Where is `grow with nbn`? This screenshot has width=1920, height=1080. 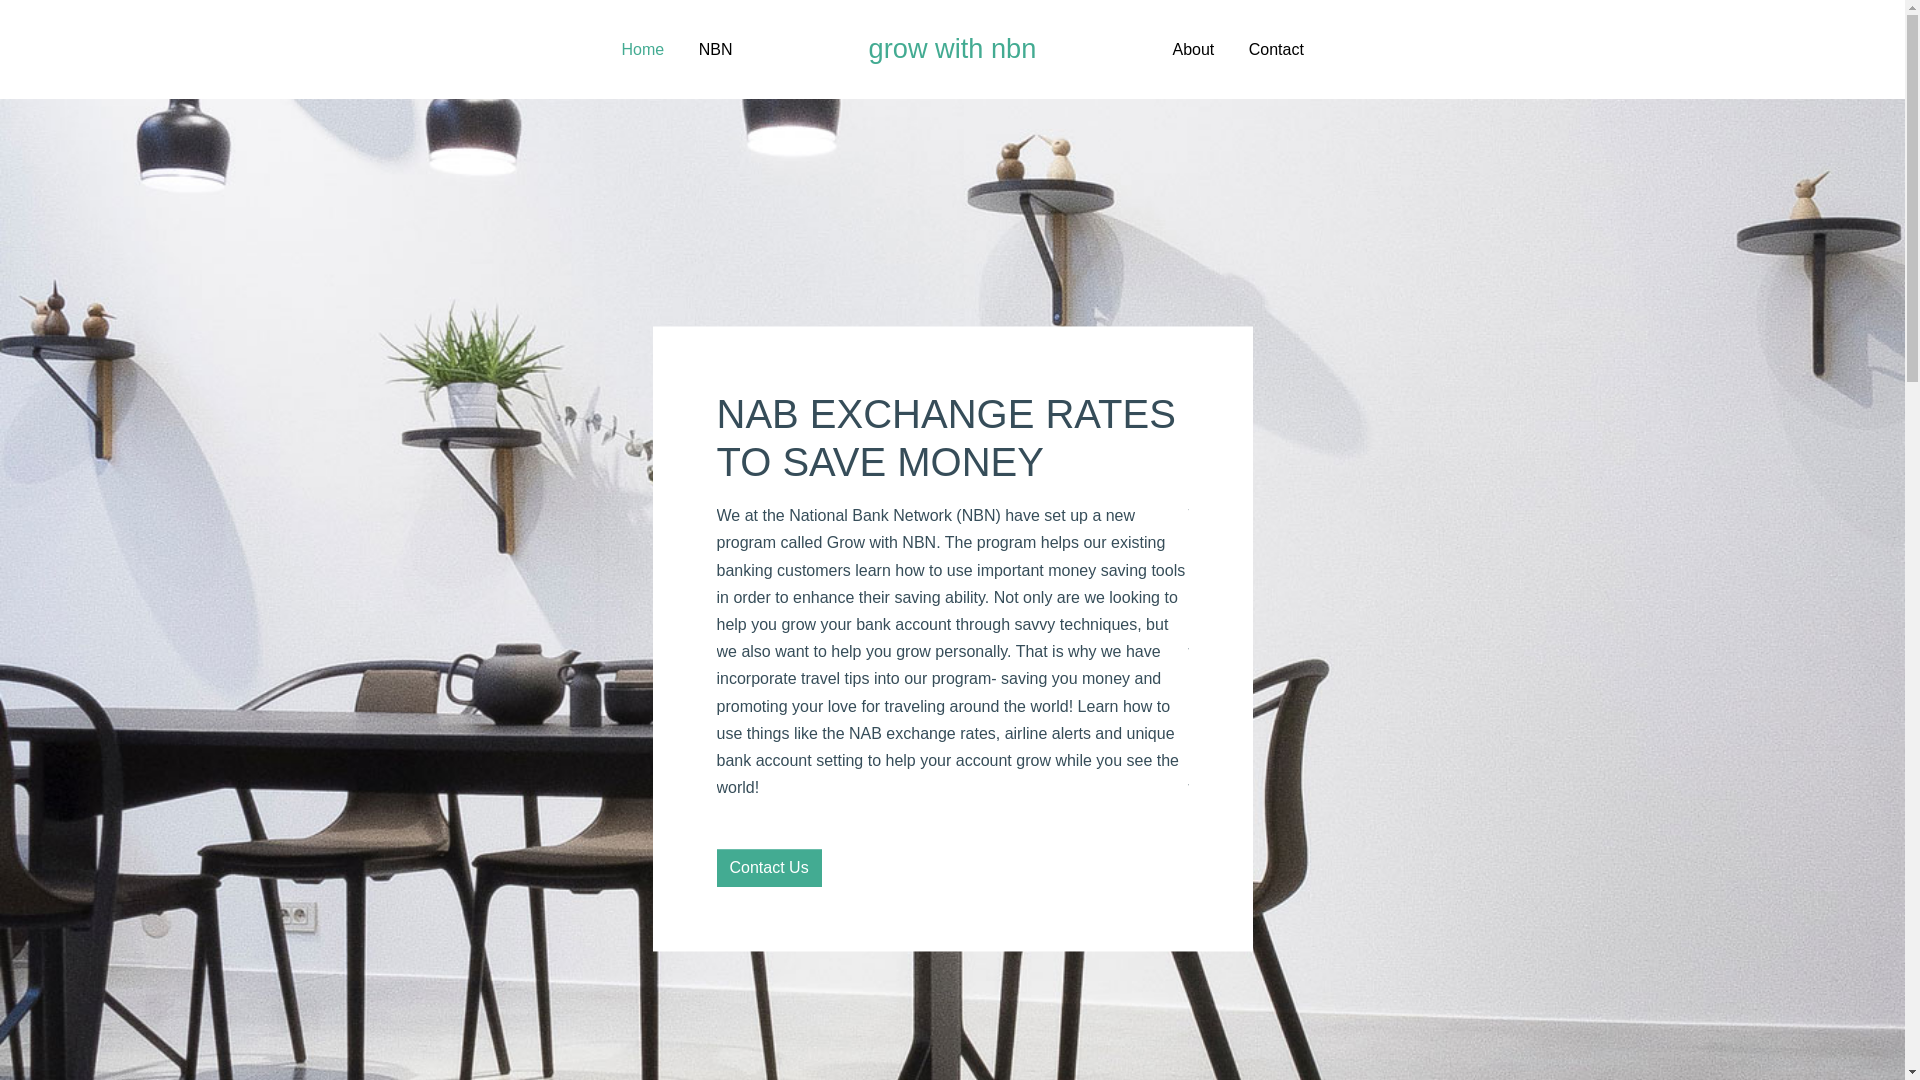 grow with nbn is located at coordinates (953, 48).